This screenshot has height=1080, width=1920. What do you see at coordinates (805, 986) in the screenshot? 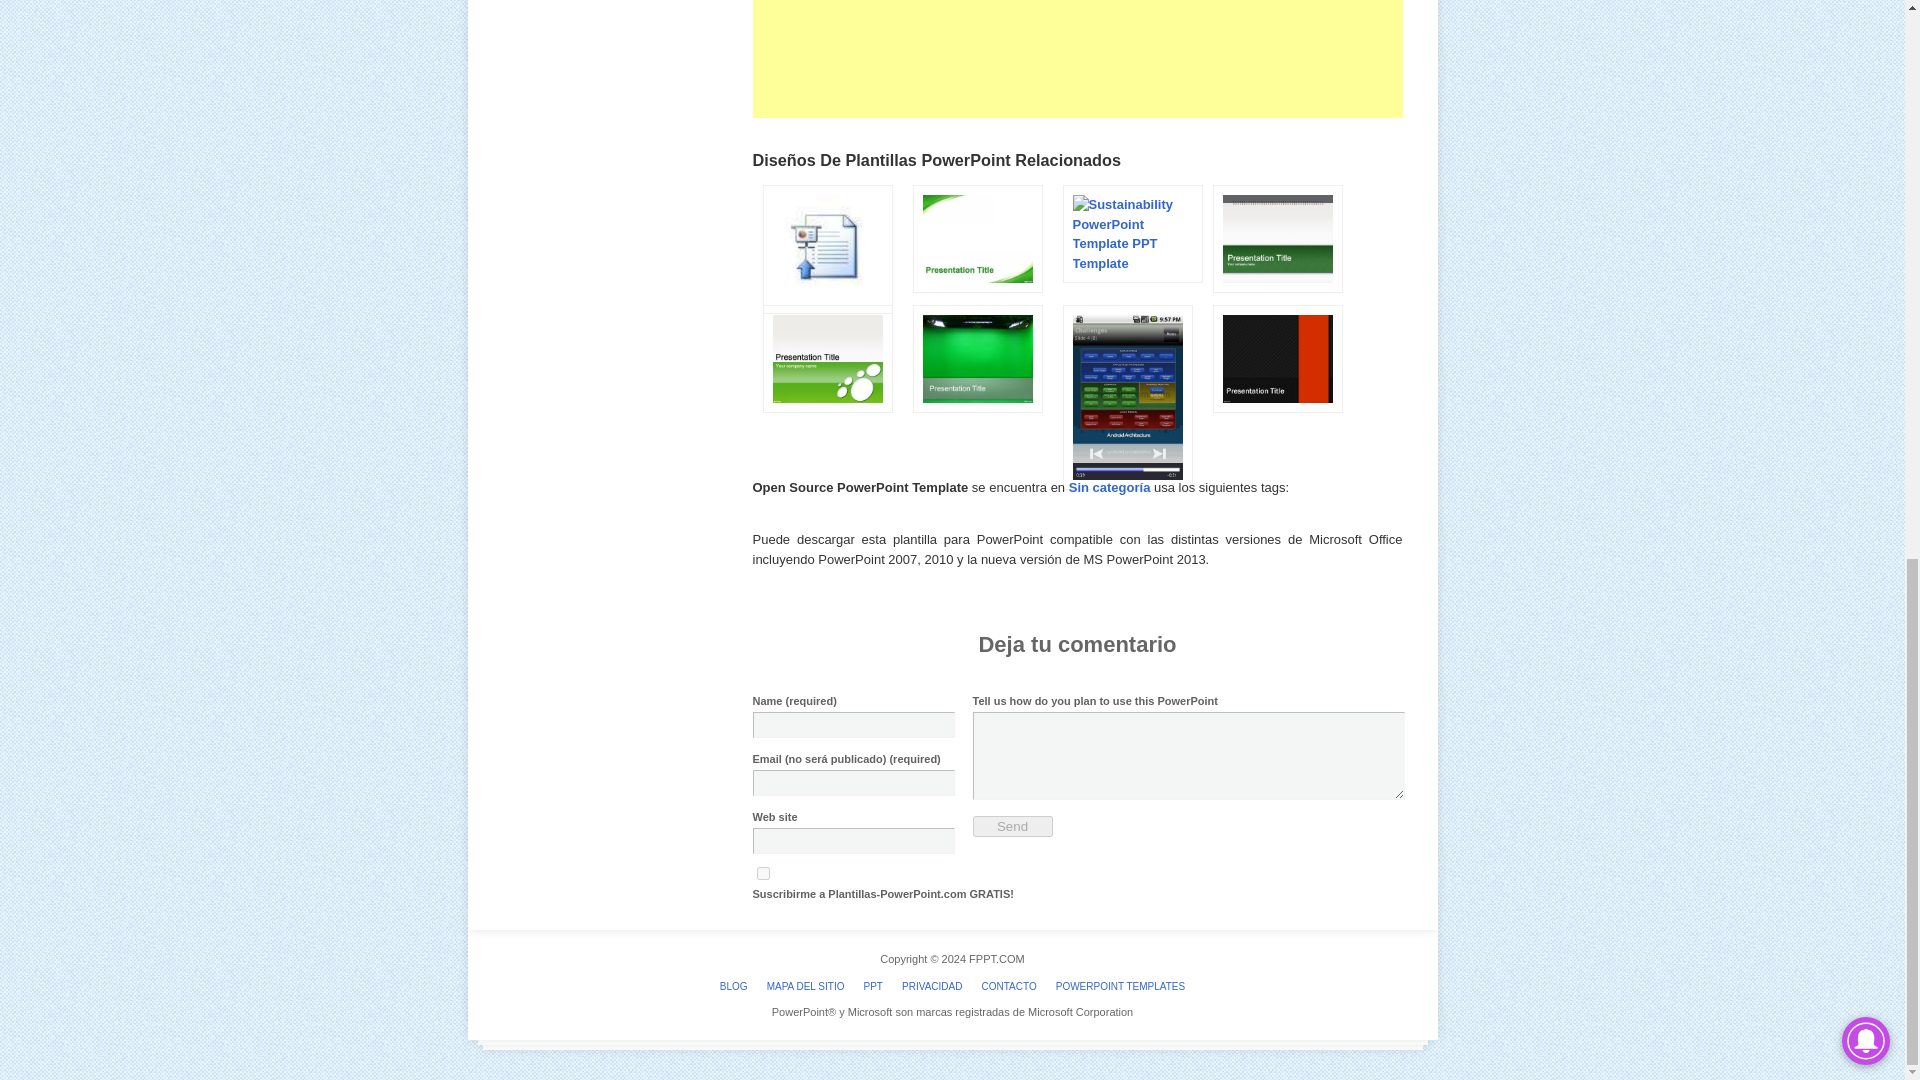
I see `MAPA DEL SITIO` at bounding box center [805, 986].